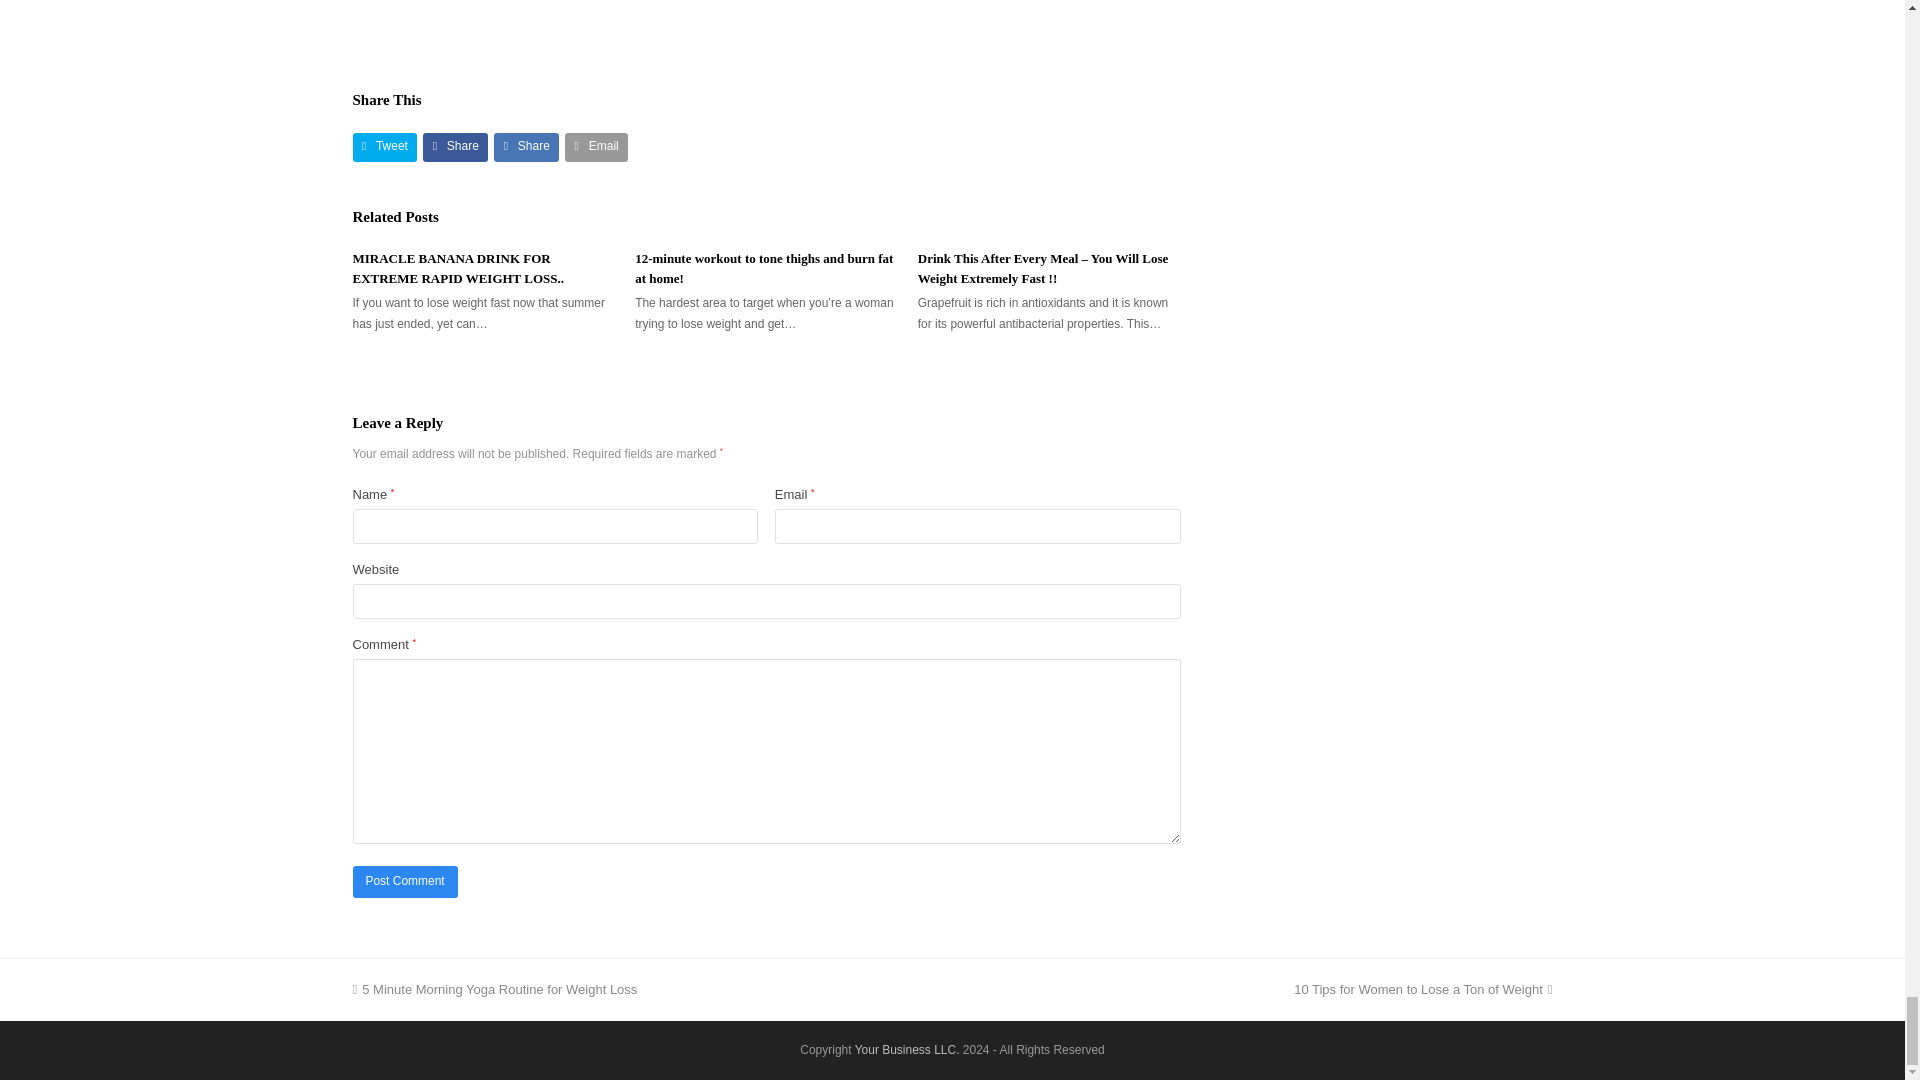 This screenshot has width=1920, height=1080. Describe the element at coordinates (526, 147) in the screenshot. I see `Share` at that location.